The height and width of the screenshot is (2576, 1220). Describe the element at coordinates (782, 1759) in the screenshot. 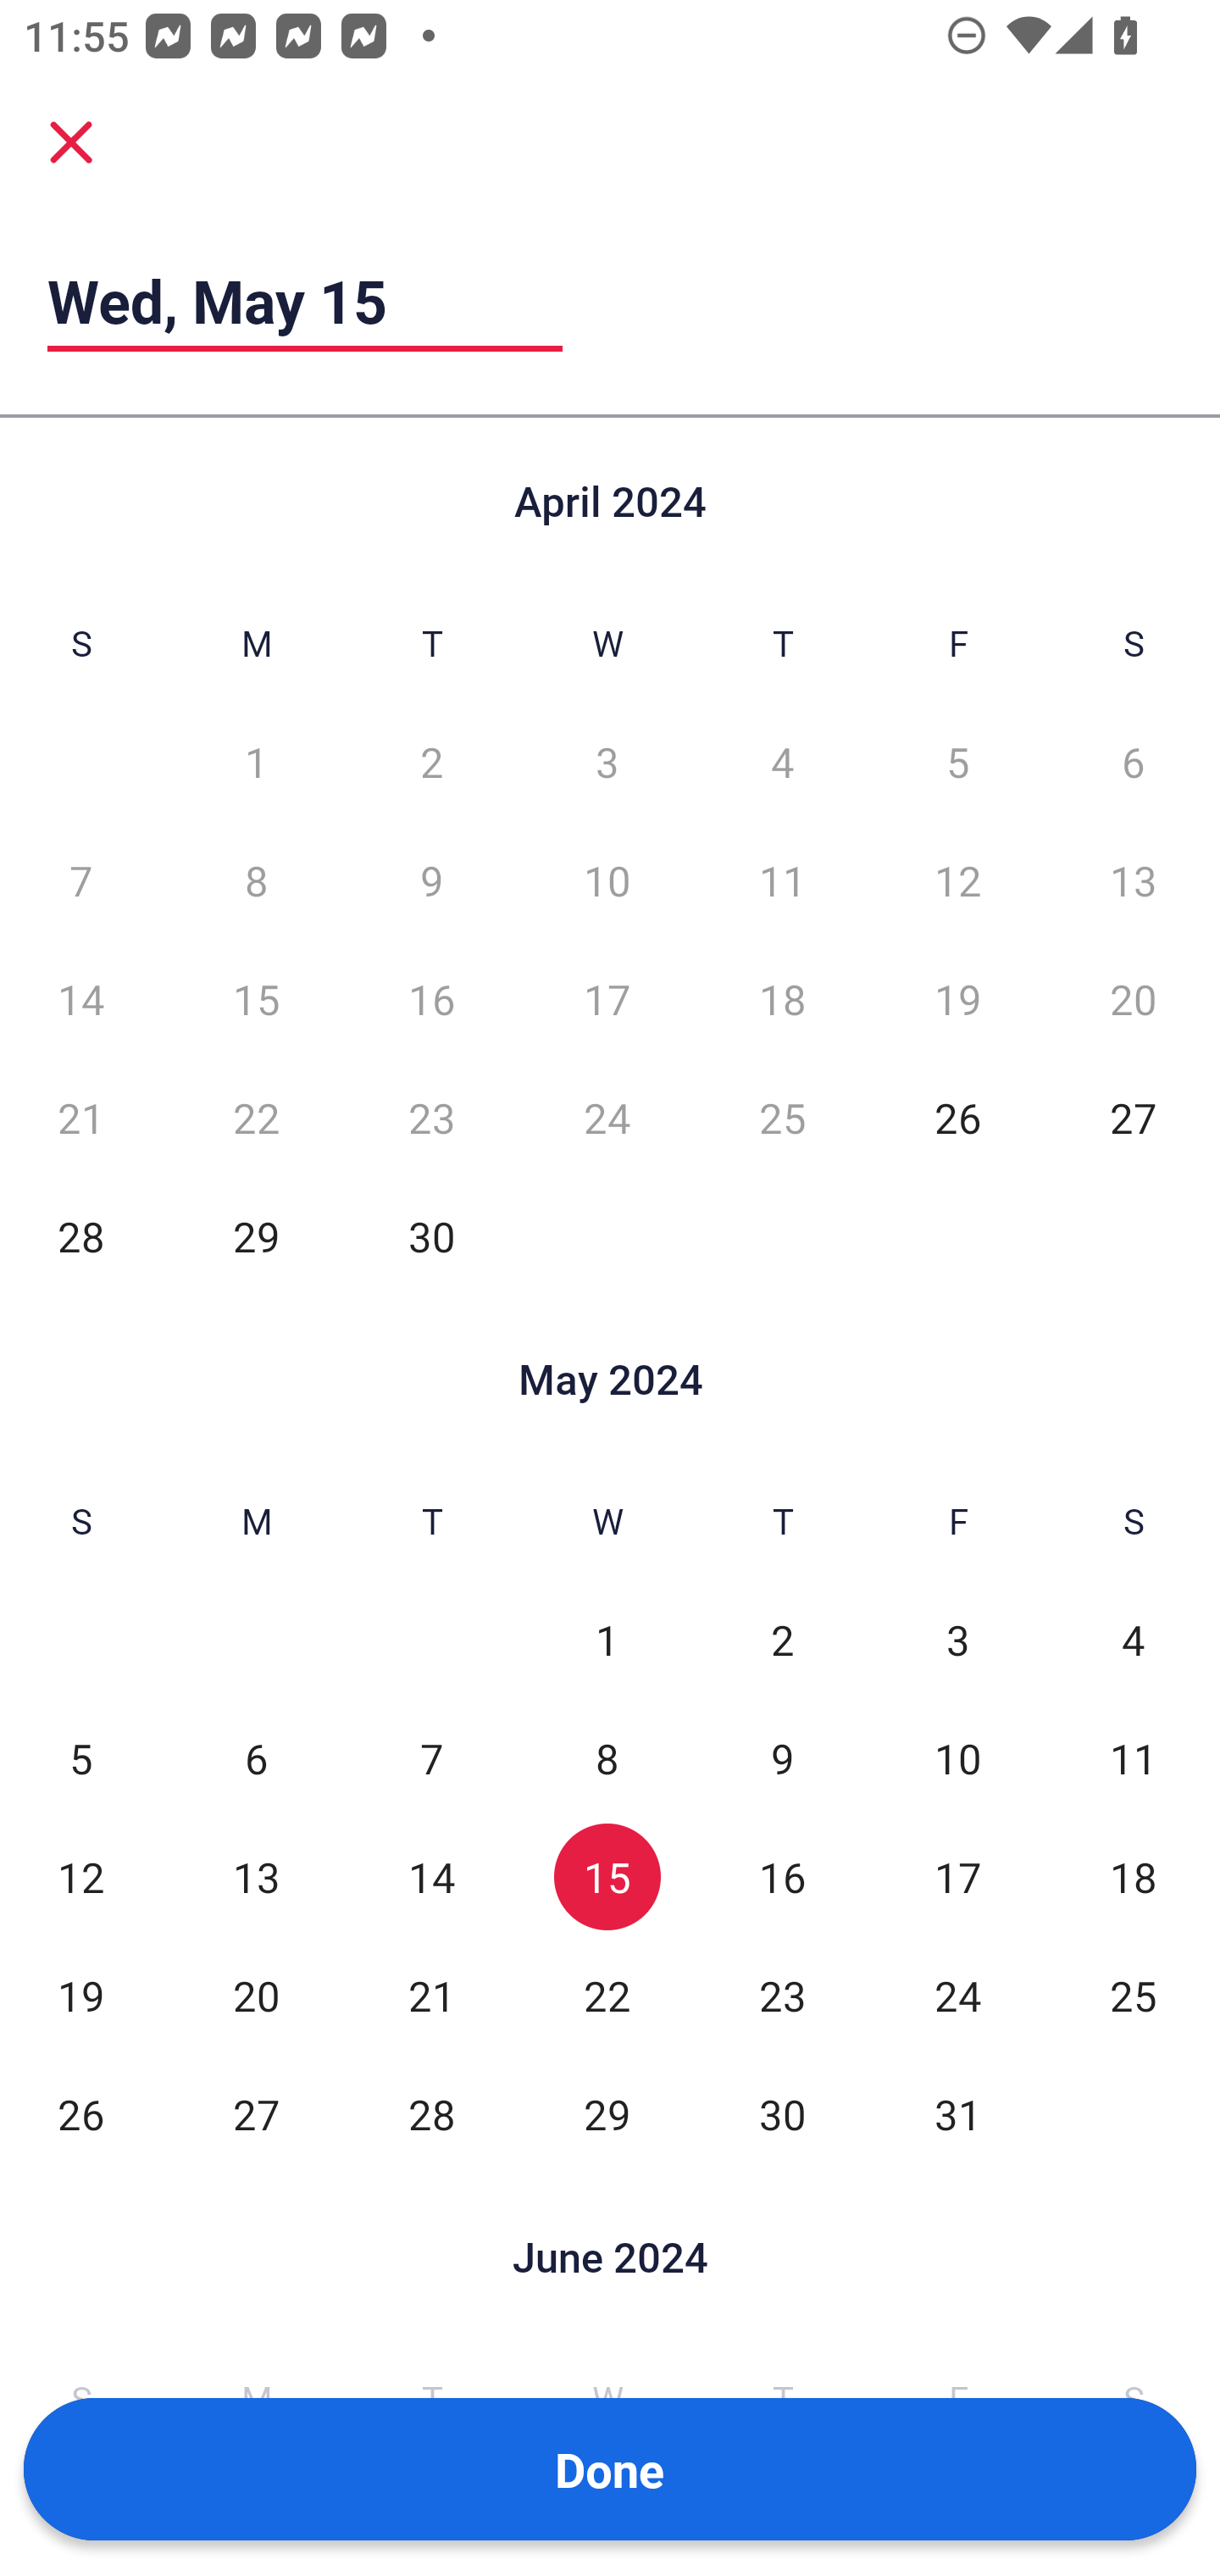

I see `9 Thu, May 9, Not Selected` at that location.